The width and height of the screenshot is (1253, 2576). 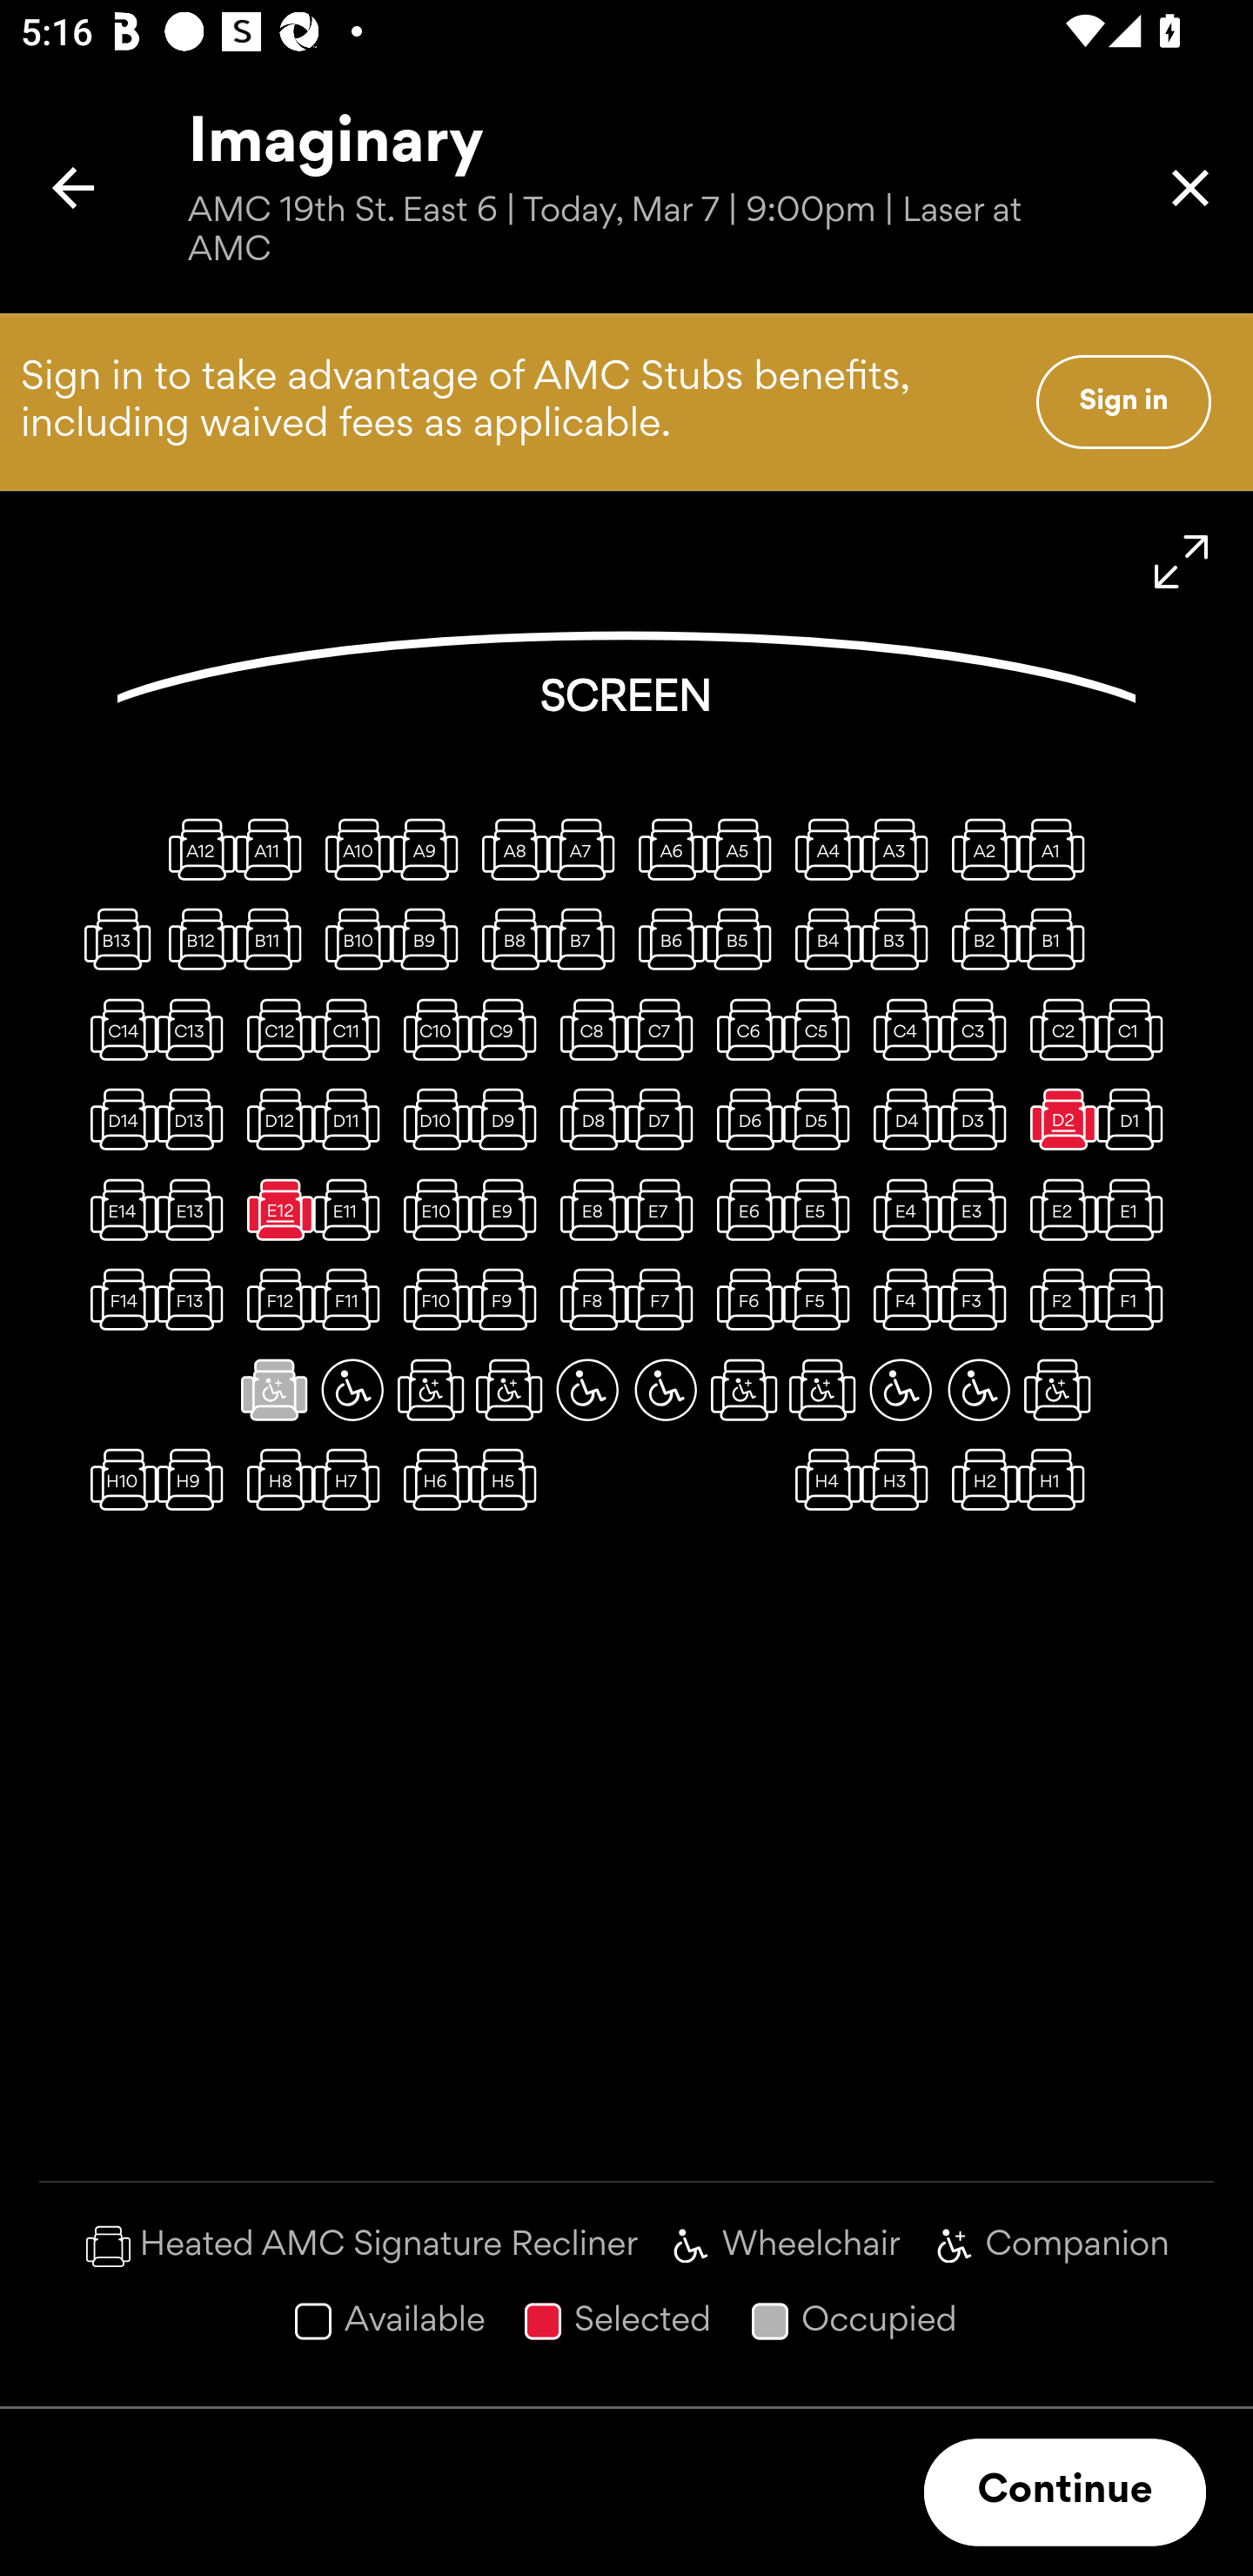 I want to click on A12, Regular seat, available, so click(x=196, y=849).